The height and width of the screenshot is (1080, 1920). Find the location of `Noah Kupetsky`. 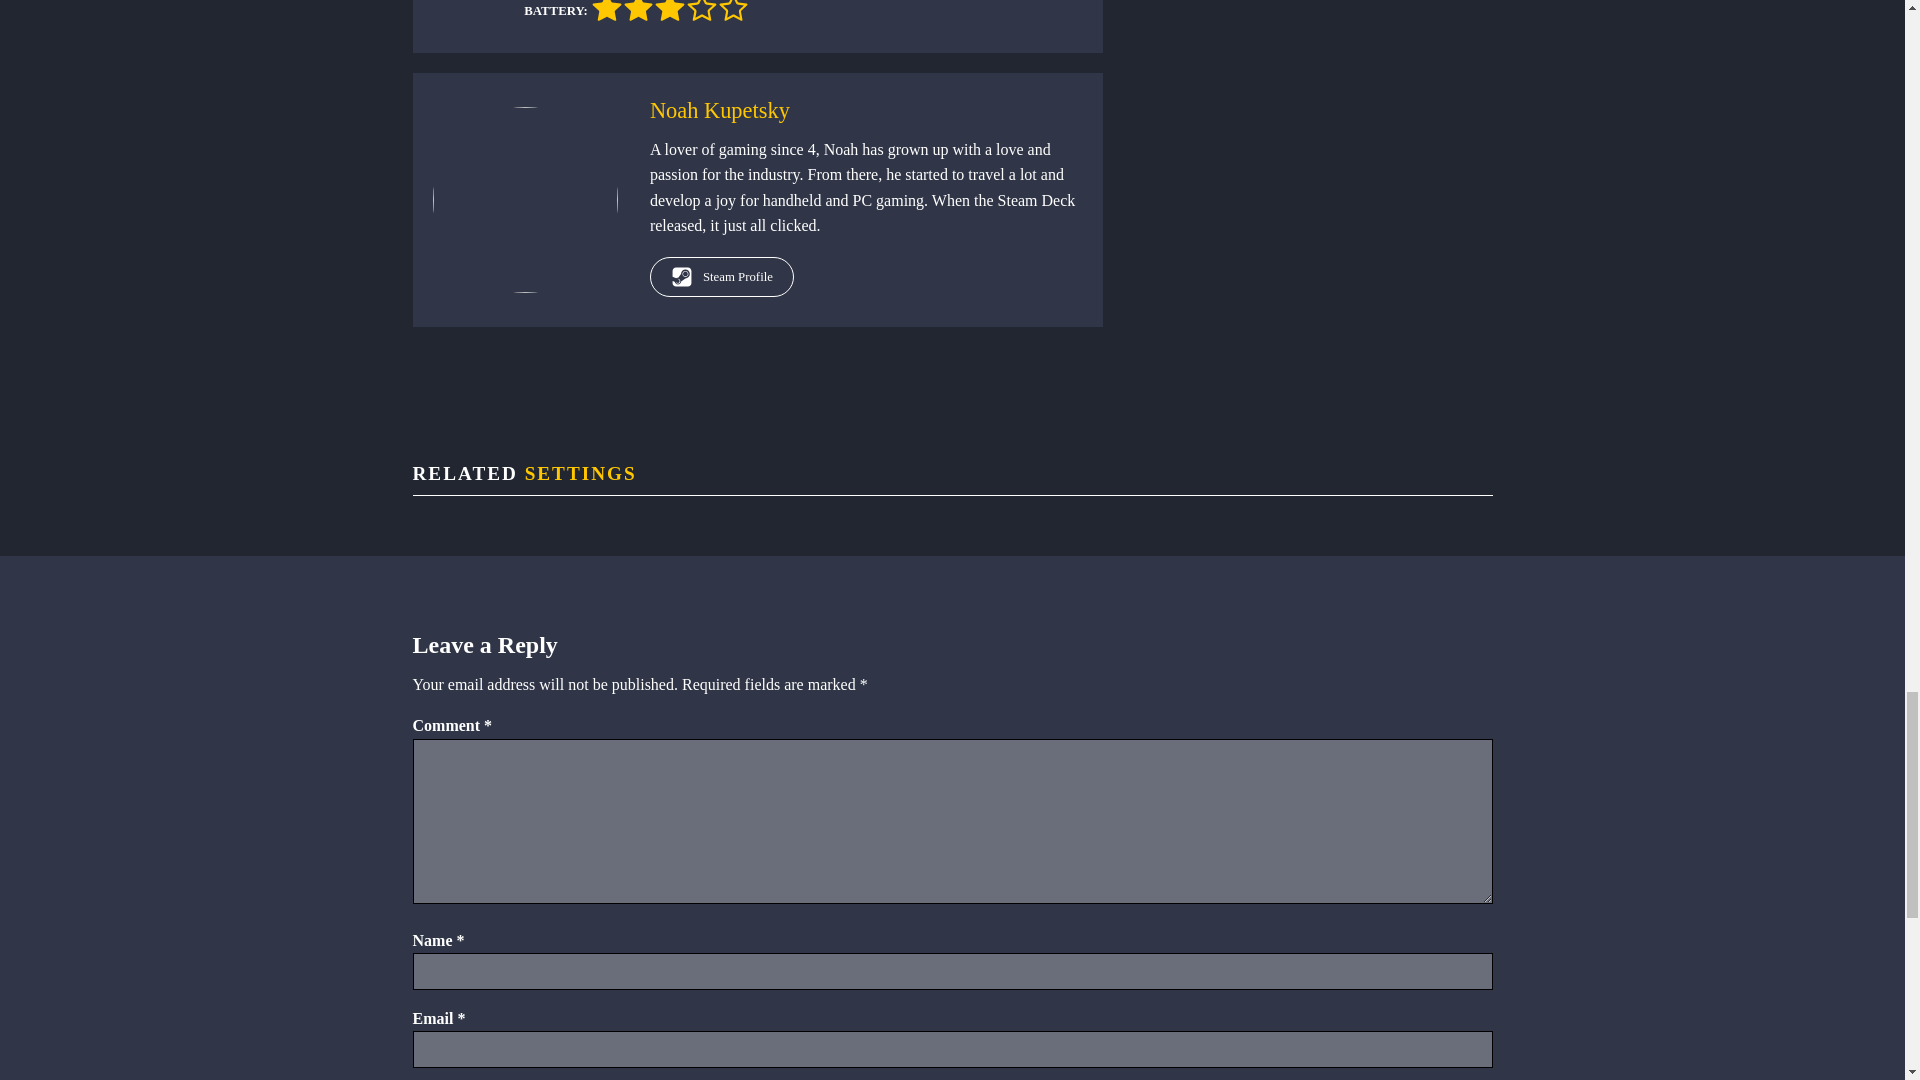

Noah Kupetsky is located at coordinates (720, 110).